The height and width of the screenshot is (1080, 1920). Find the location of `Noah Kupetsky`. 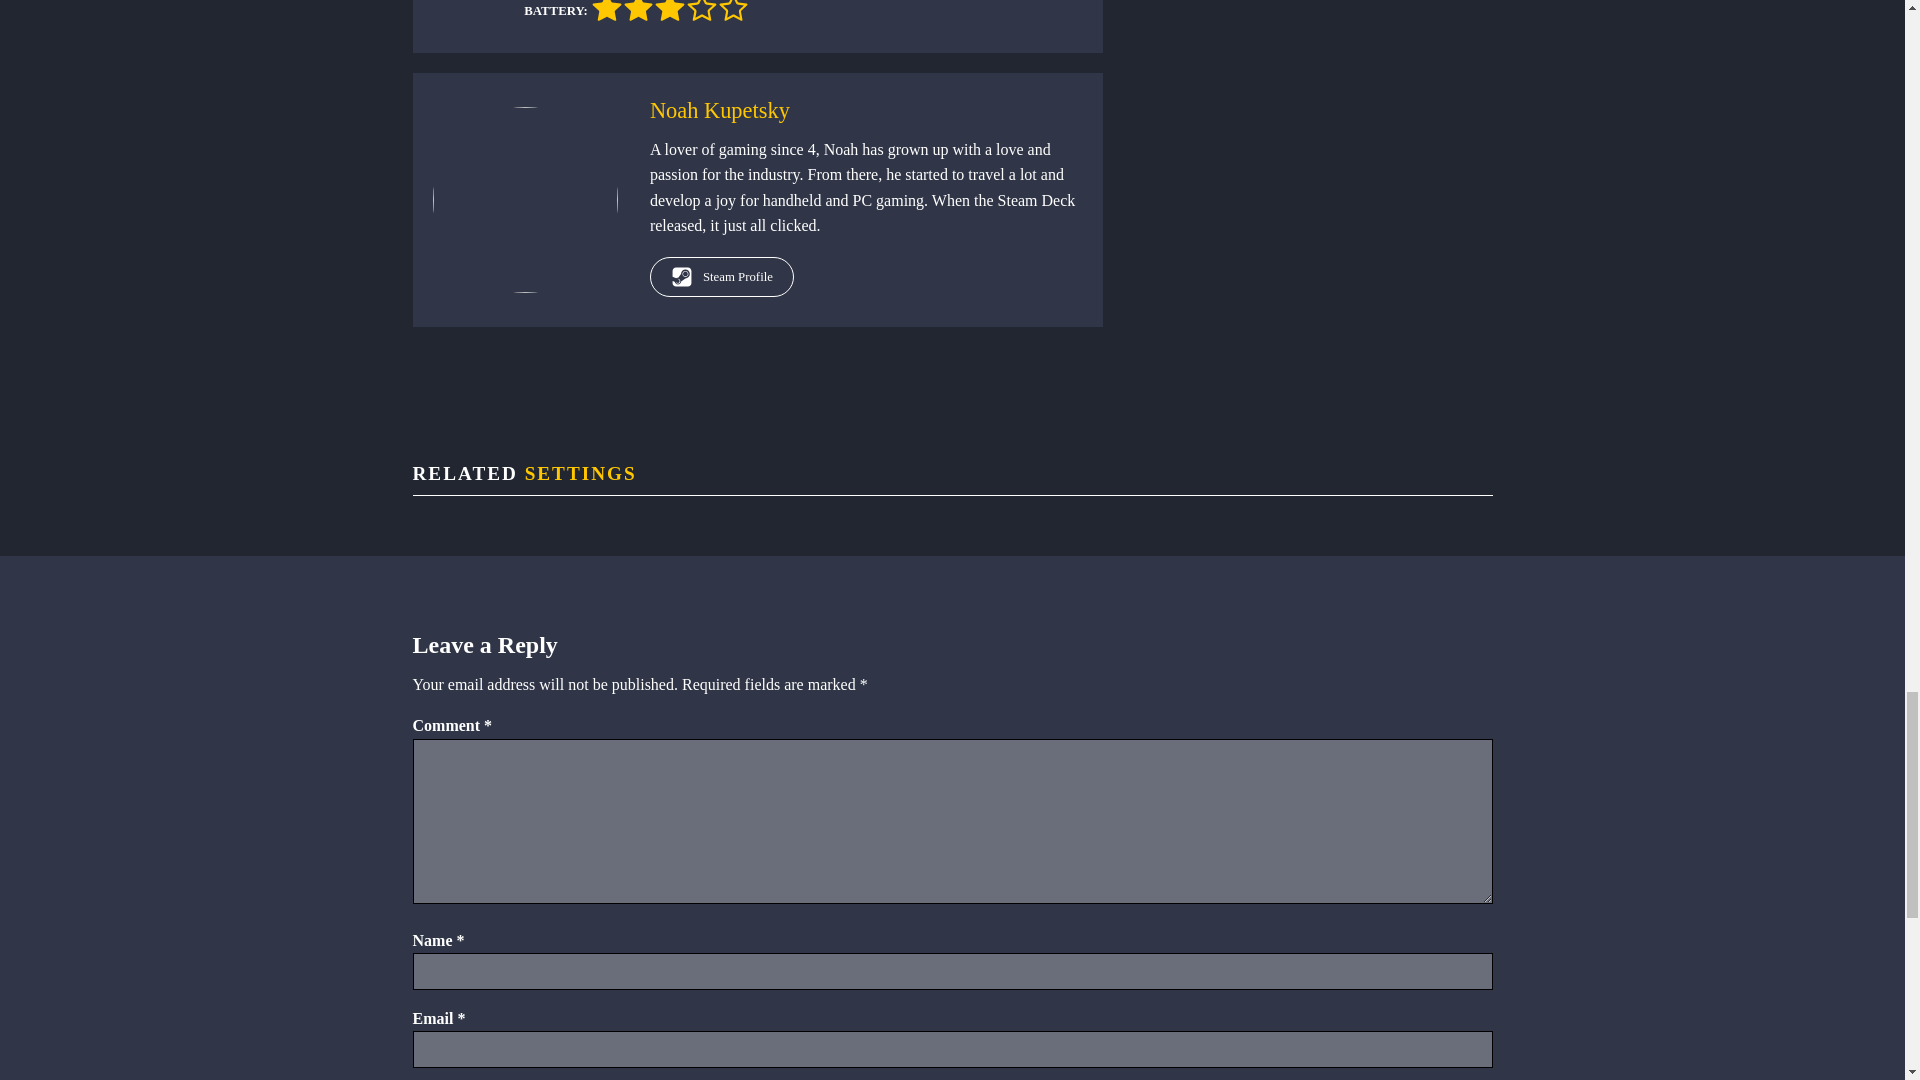

Noah Kupetsky is located at coordinates (720, 110).